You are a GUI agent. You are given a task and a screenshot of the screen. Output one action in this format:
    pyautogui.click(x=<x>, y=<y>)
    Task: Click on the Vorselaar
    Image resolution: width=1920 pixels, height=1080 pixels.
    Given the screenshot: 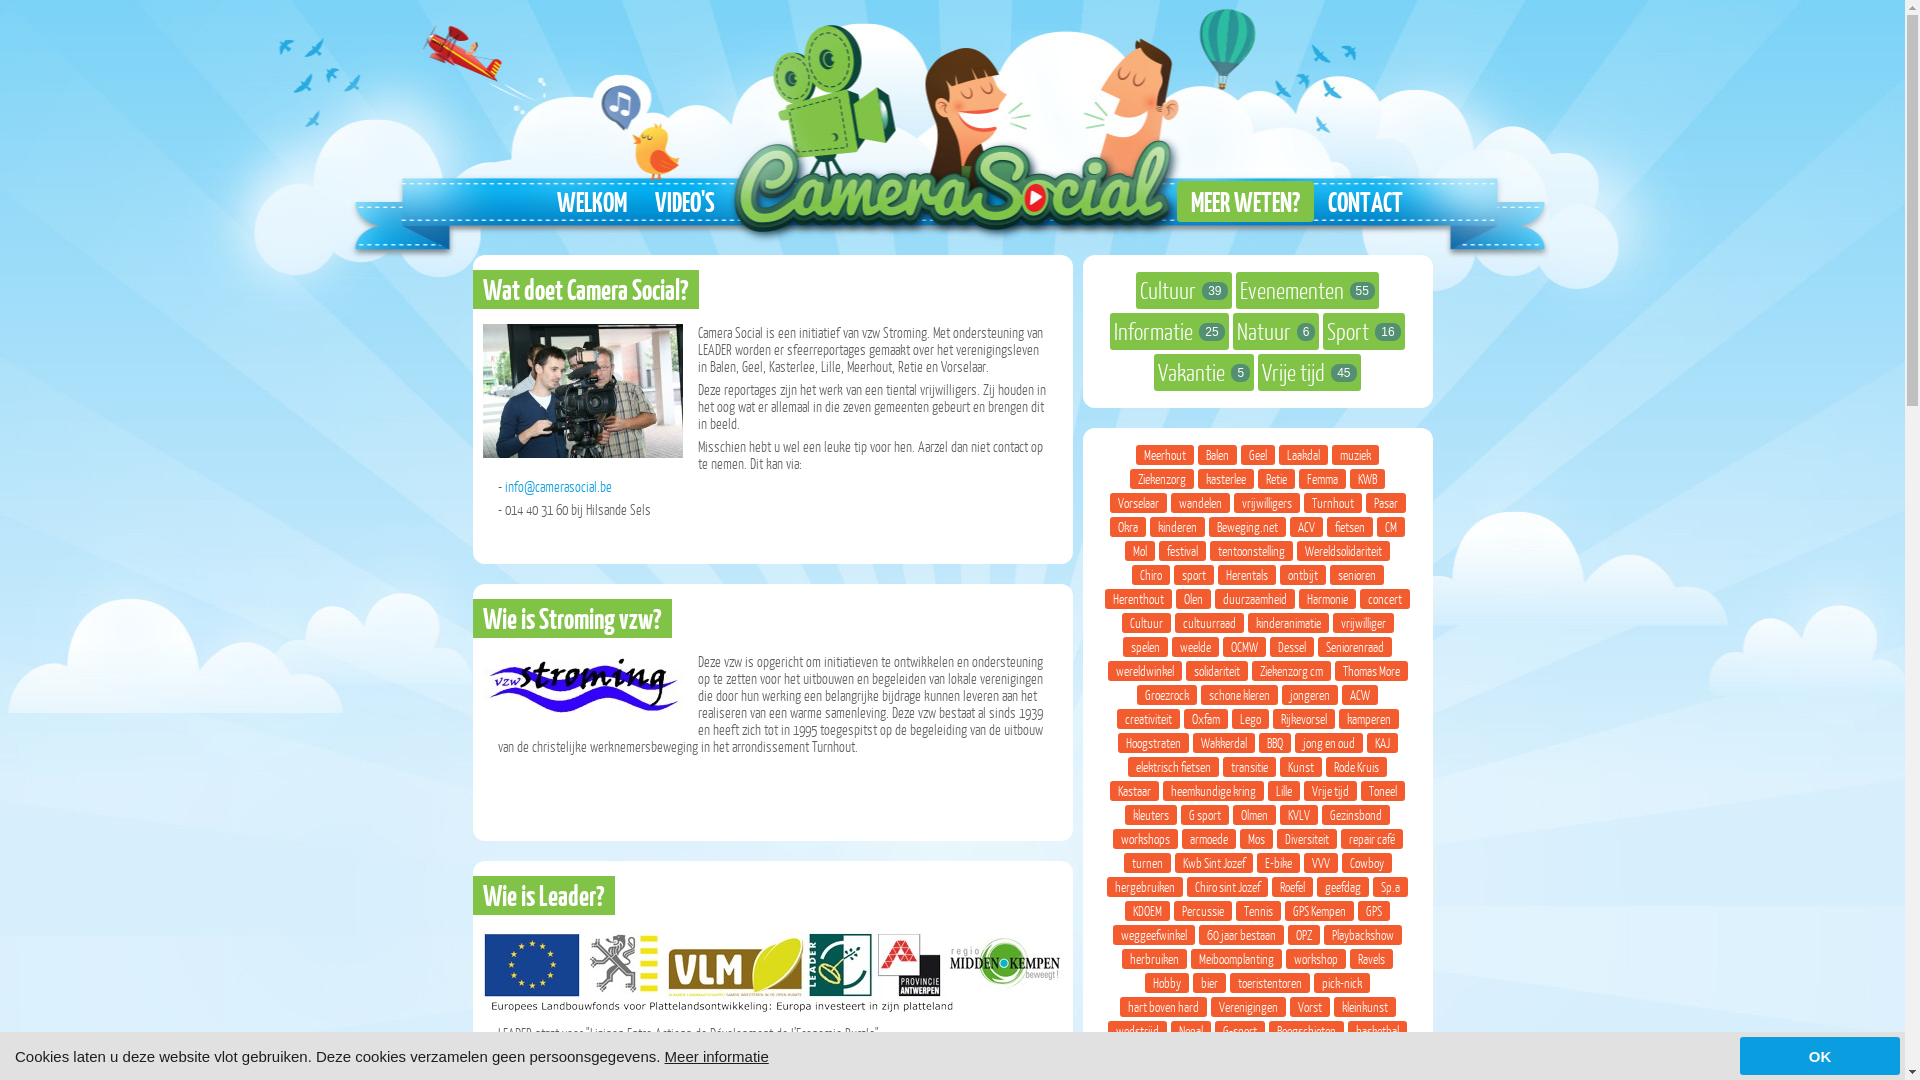 What is the action you would take?
    pyautogui.click(x=1138, y=503)
    